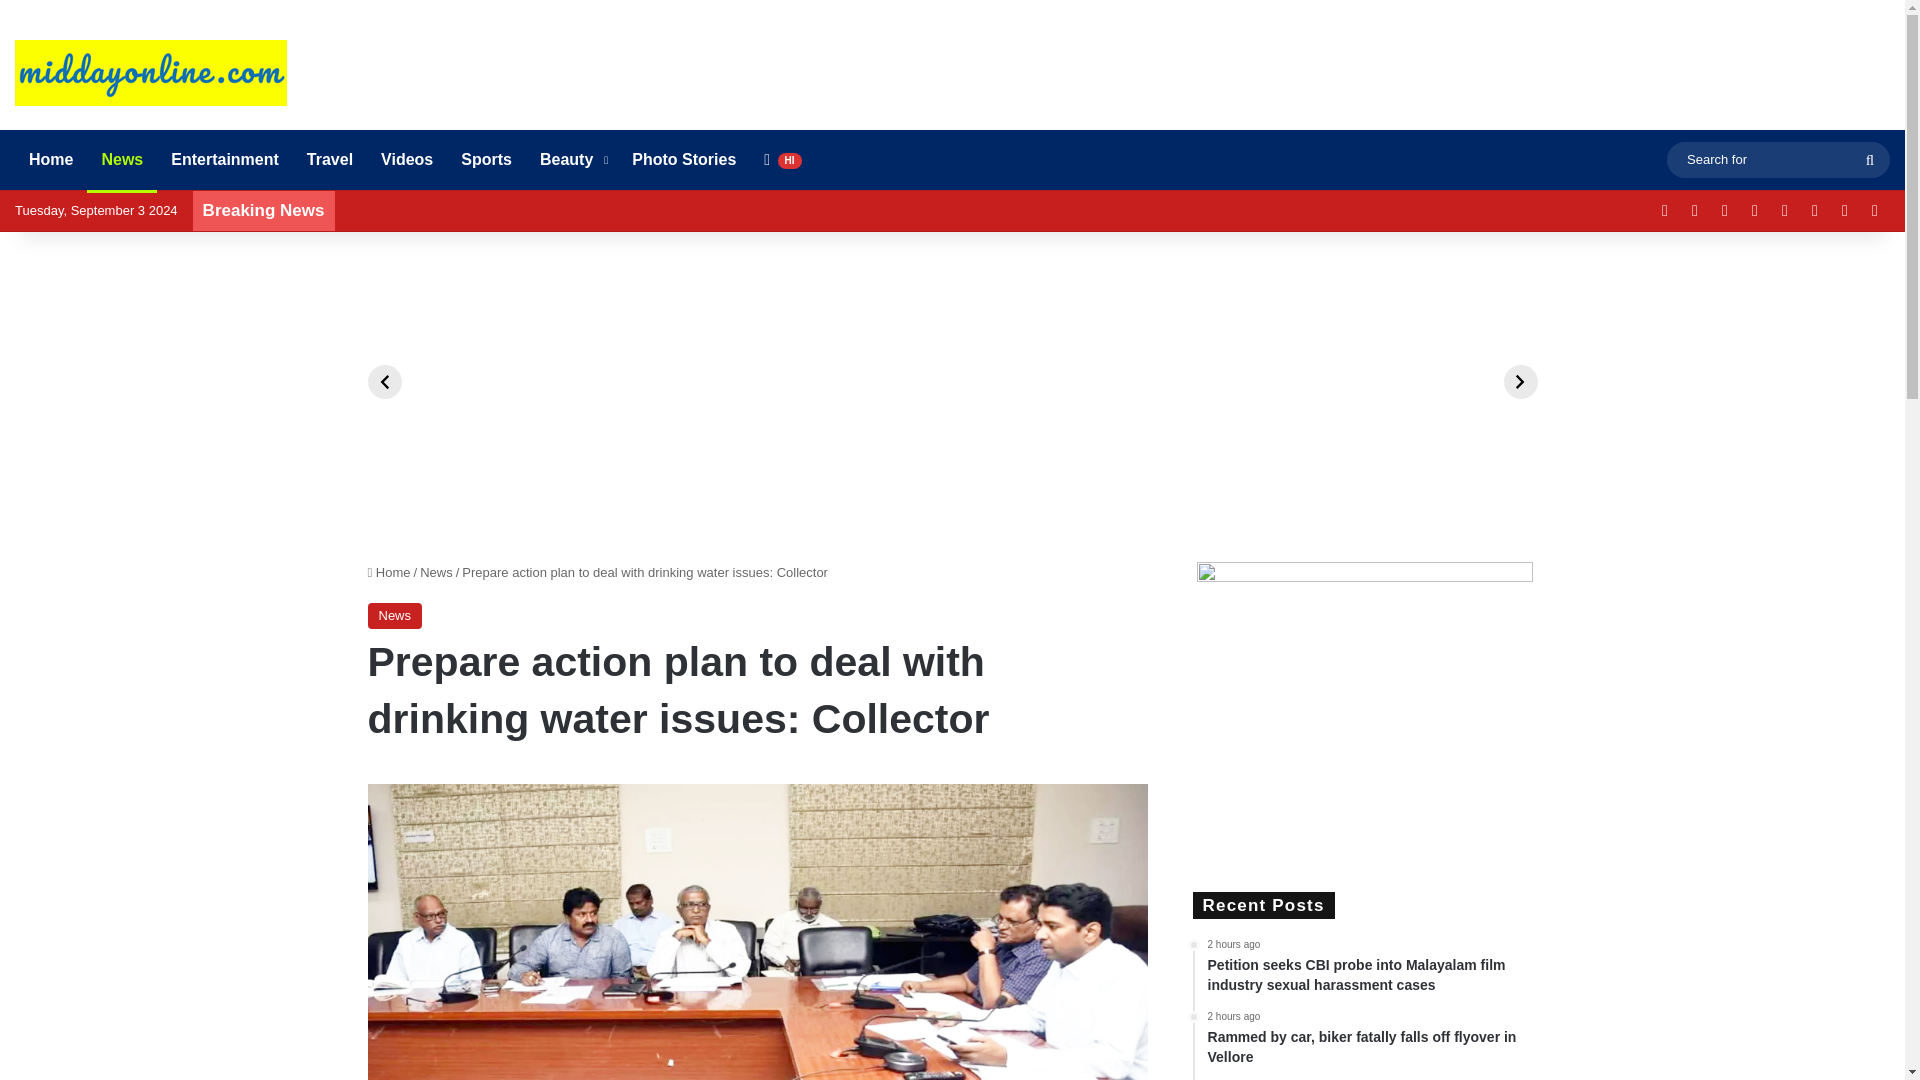  What do you see at coordinates (782, 160) in the screenshot?
I see `HI` at bounding box center [782, 160].